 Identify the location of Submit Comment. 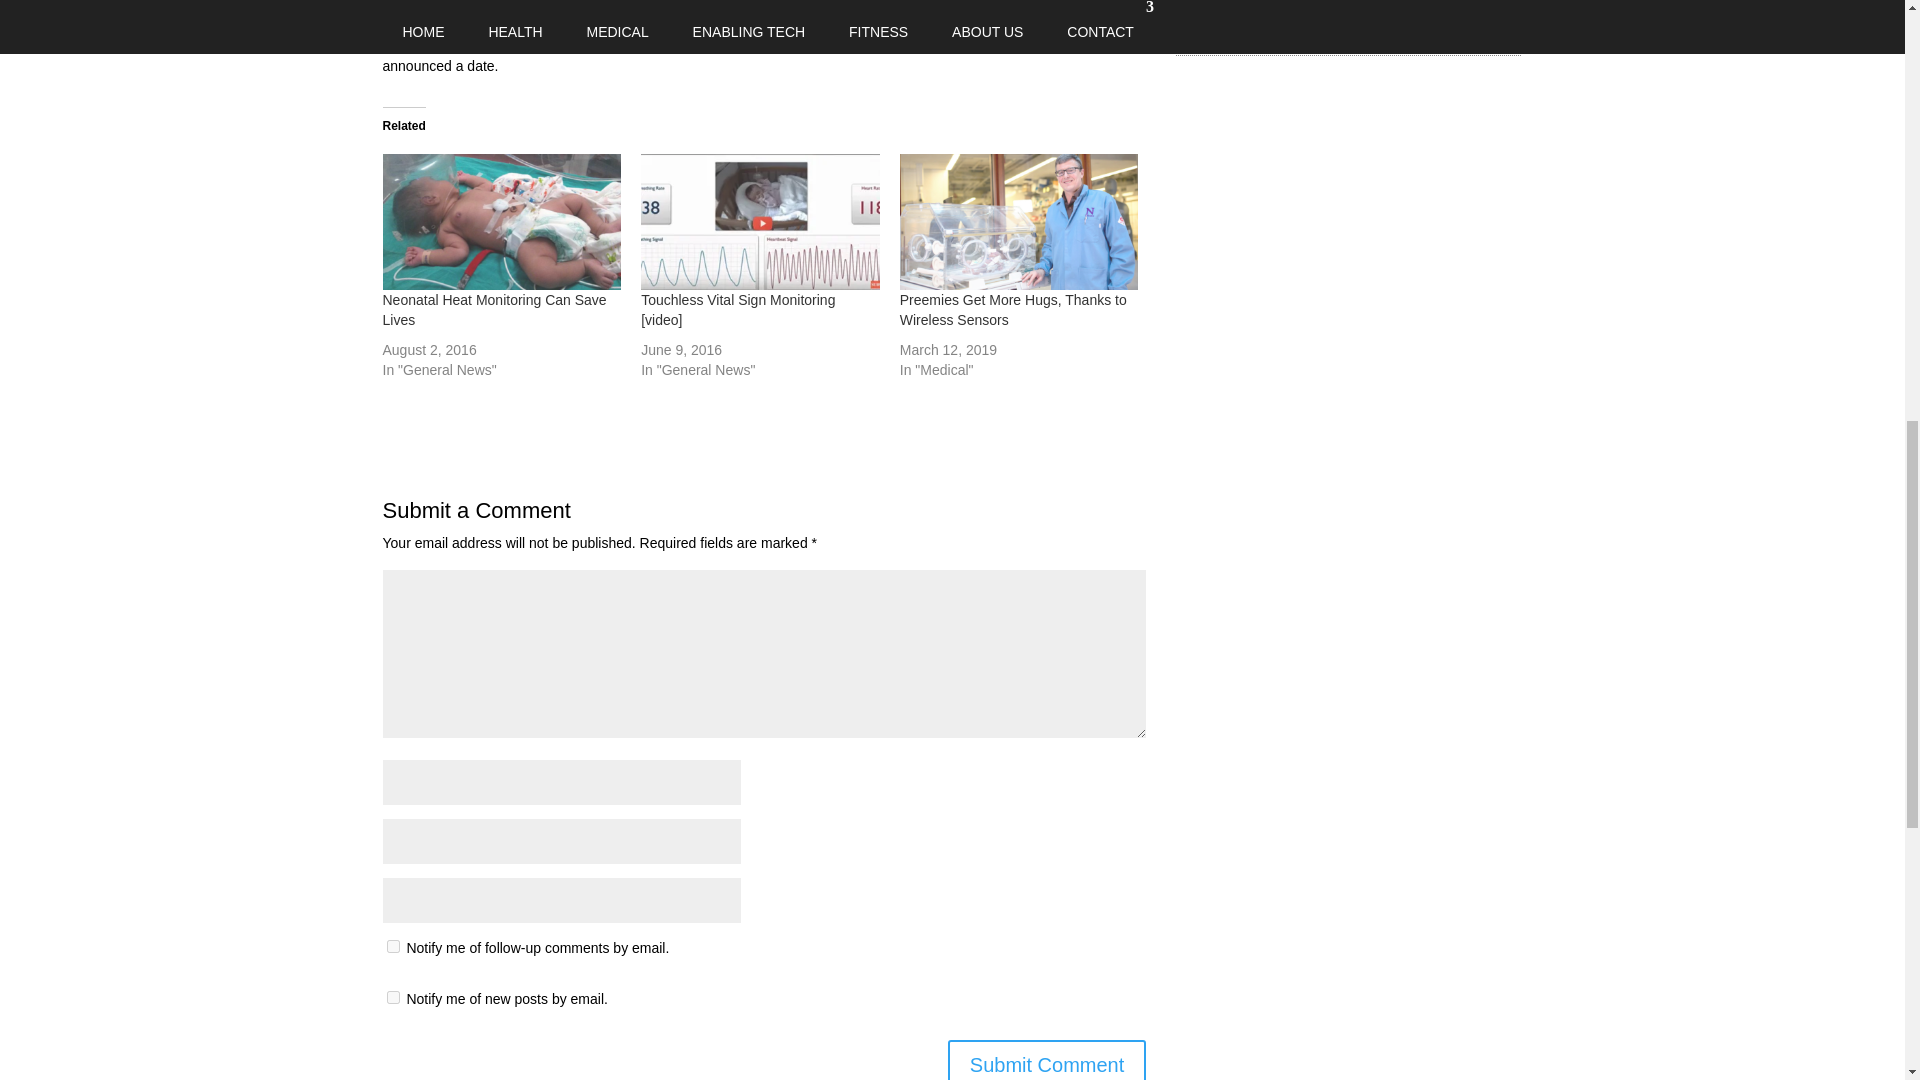
(1047, 1060).